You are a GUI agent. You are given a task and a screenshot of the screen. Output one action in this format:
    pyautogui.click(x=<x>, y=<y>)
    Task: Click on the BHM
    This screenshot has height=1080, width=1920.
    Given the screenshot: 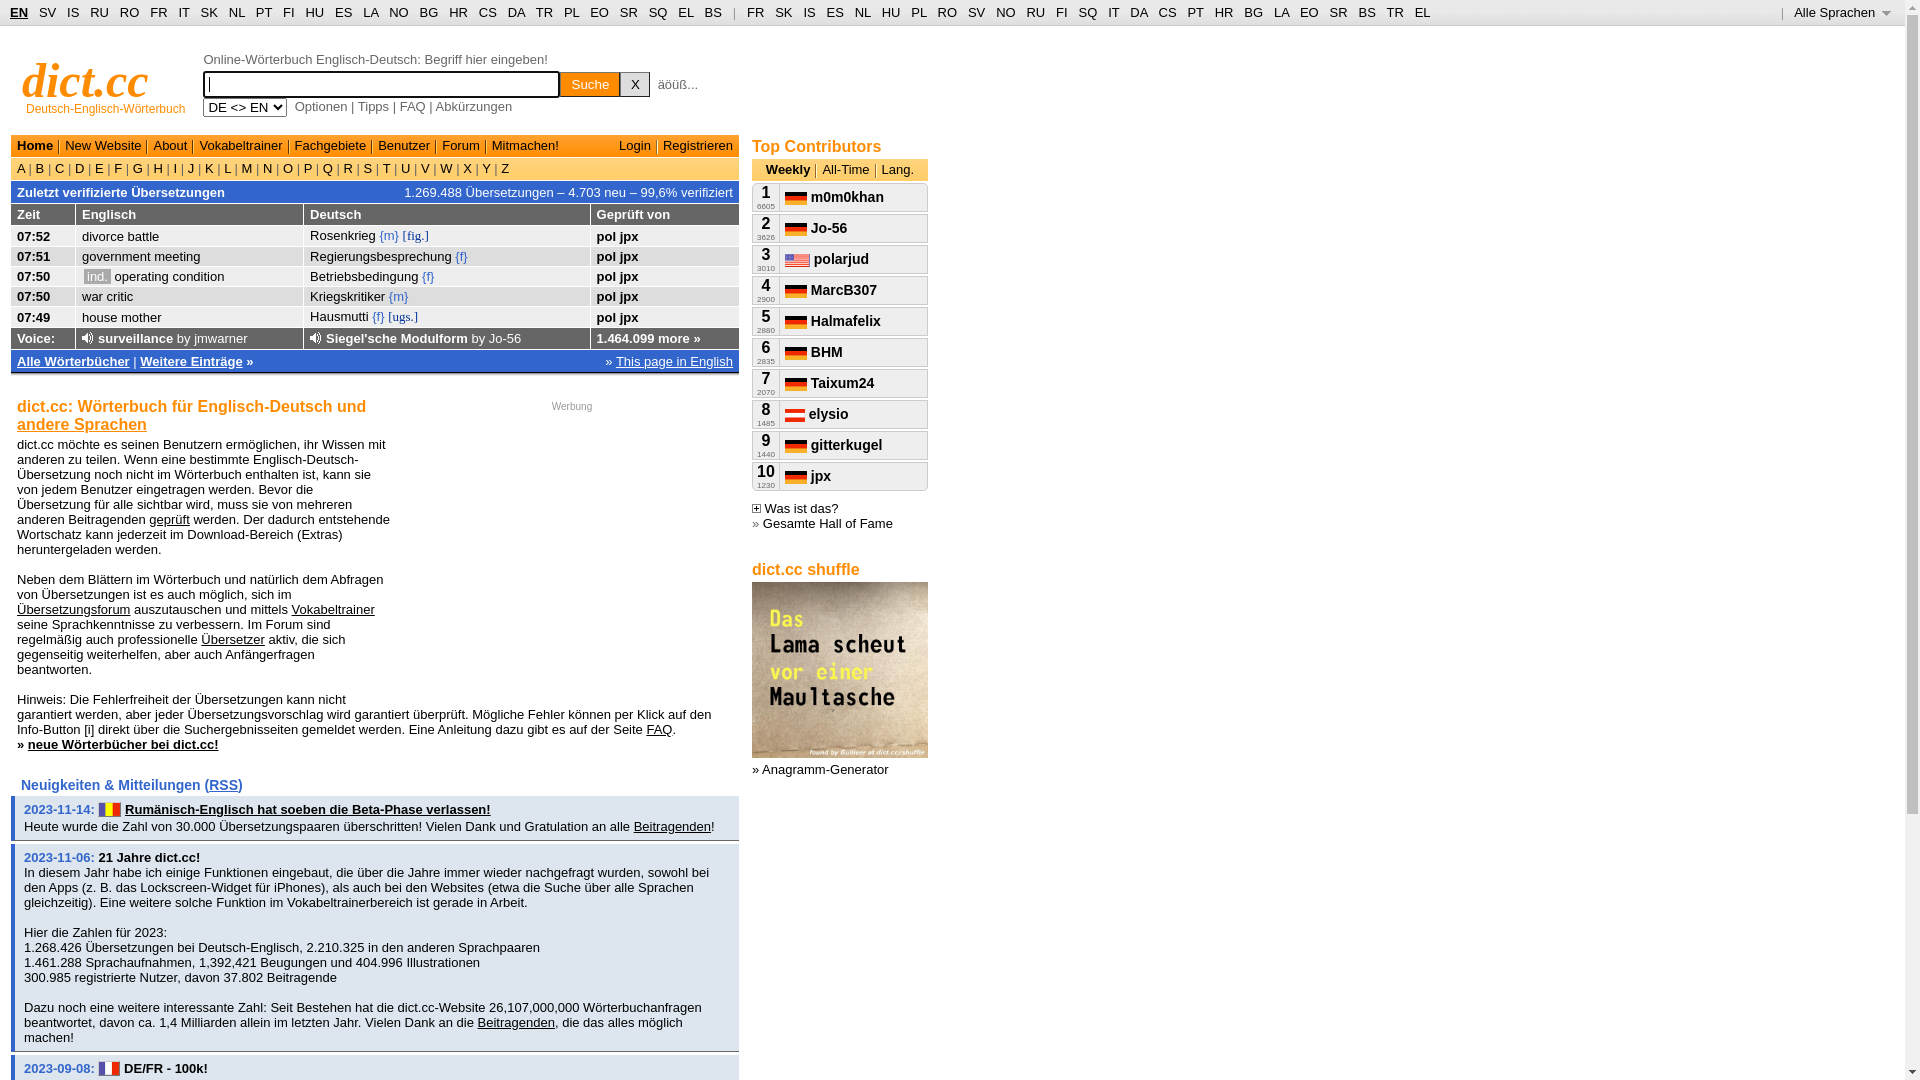 What is the action you would take?
    pyautogui.click(x=814, y=352)
    